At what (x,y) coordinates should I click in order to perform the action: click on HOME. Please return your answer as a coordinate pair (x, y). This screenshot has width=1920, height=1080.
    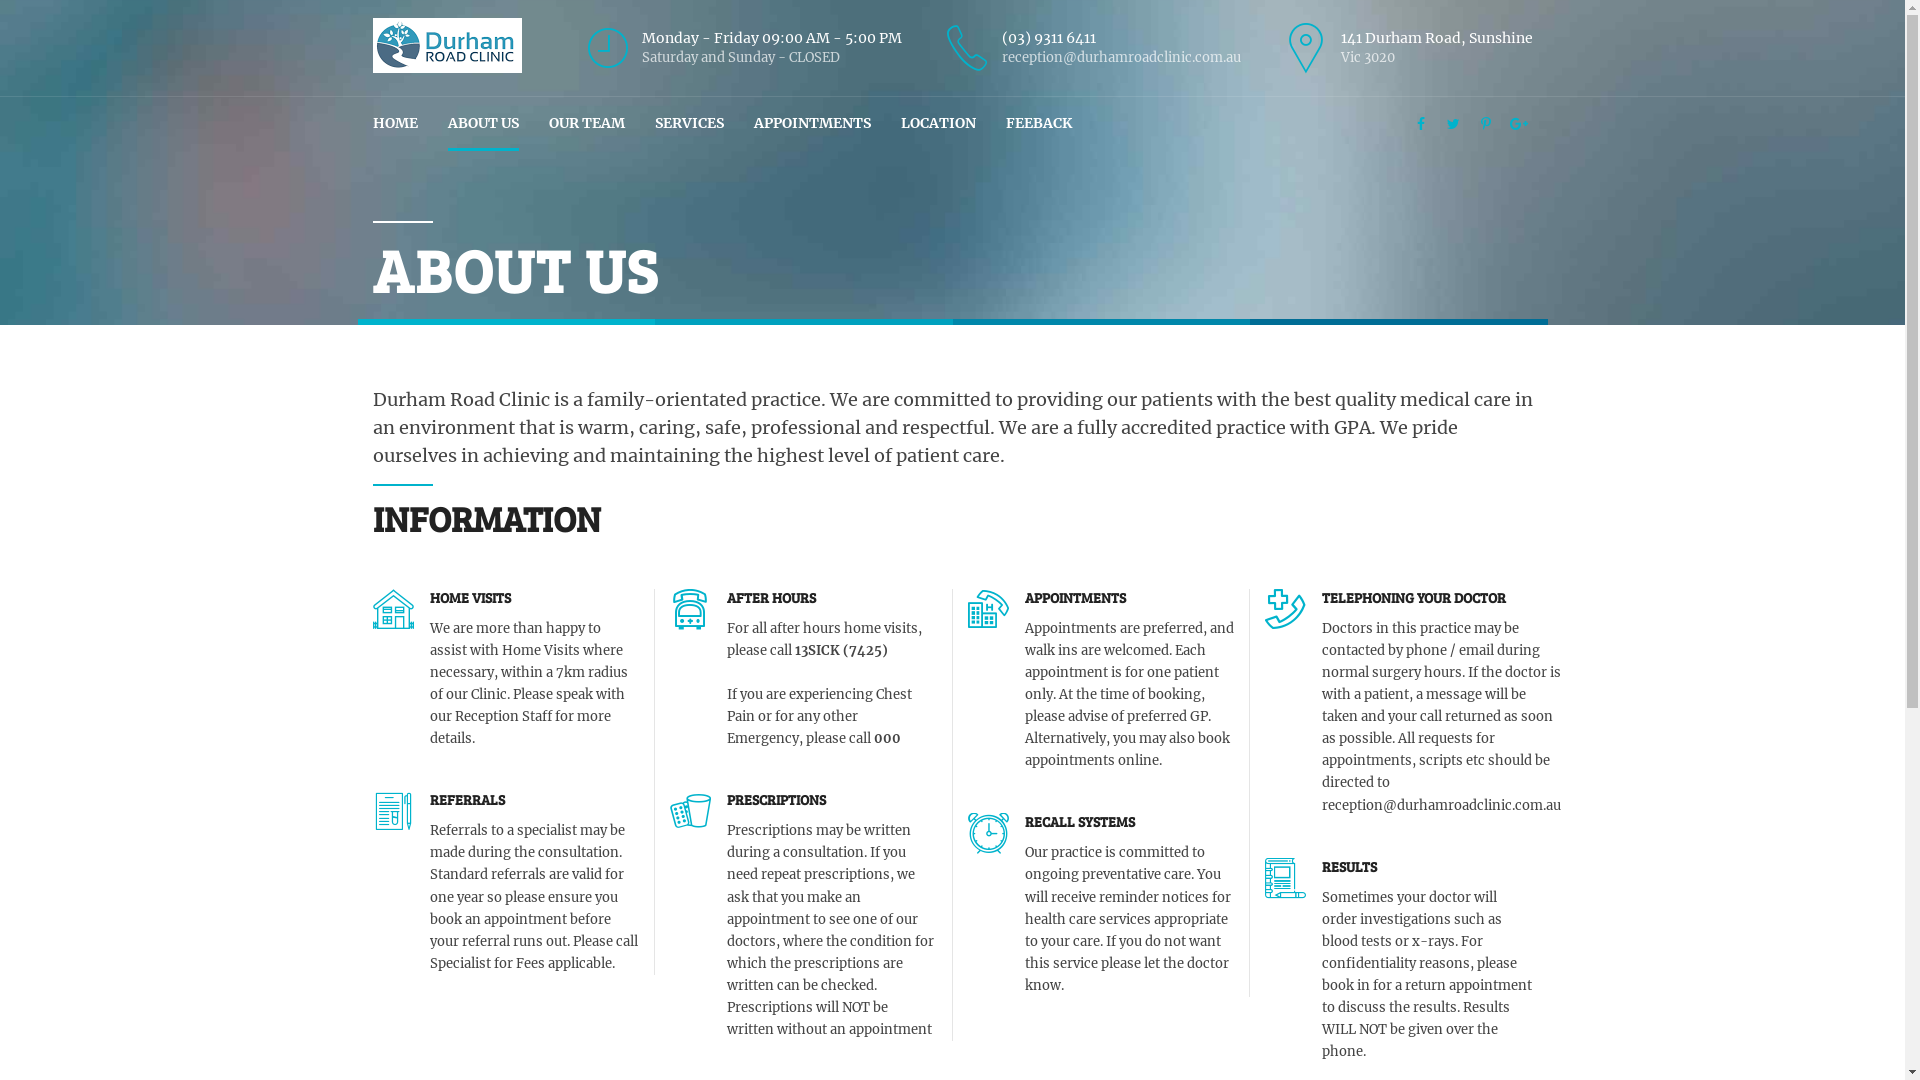
    Looking at the image, I should click on (394, 124).